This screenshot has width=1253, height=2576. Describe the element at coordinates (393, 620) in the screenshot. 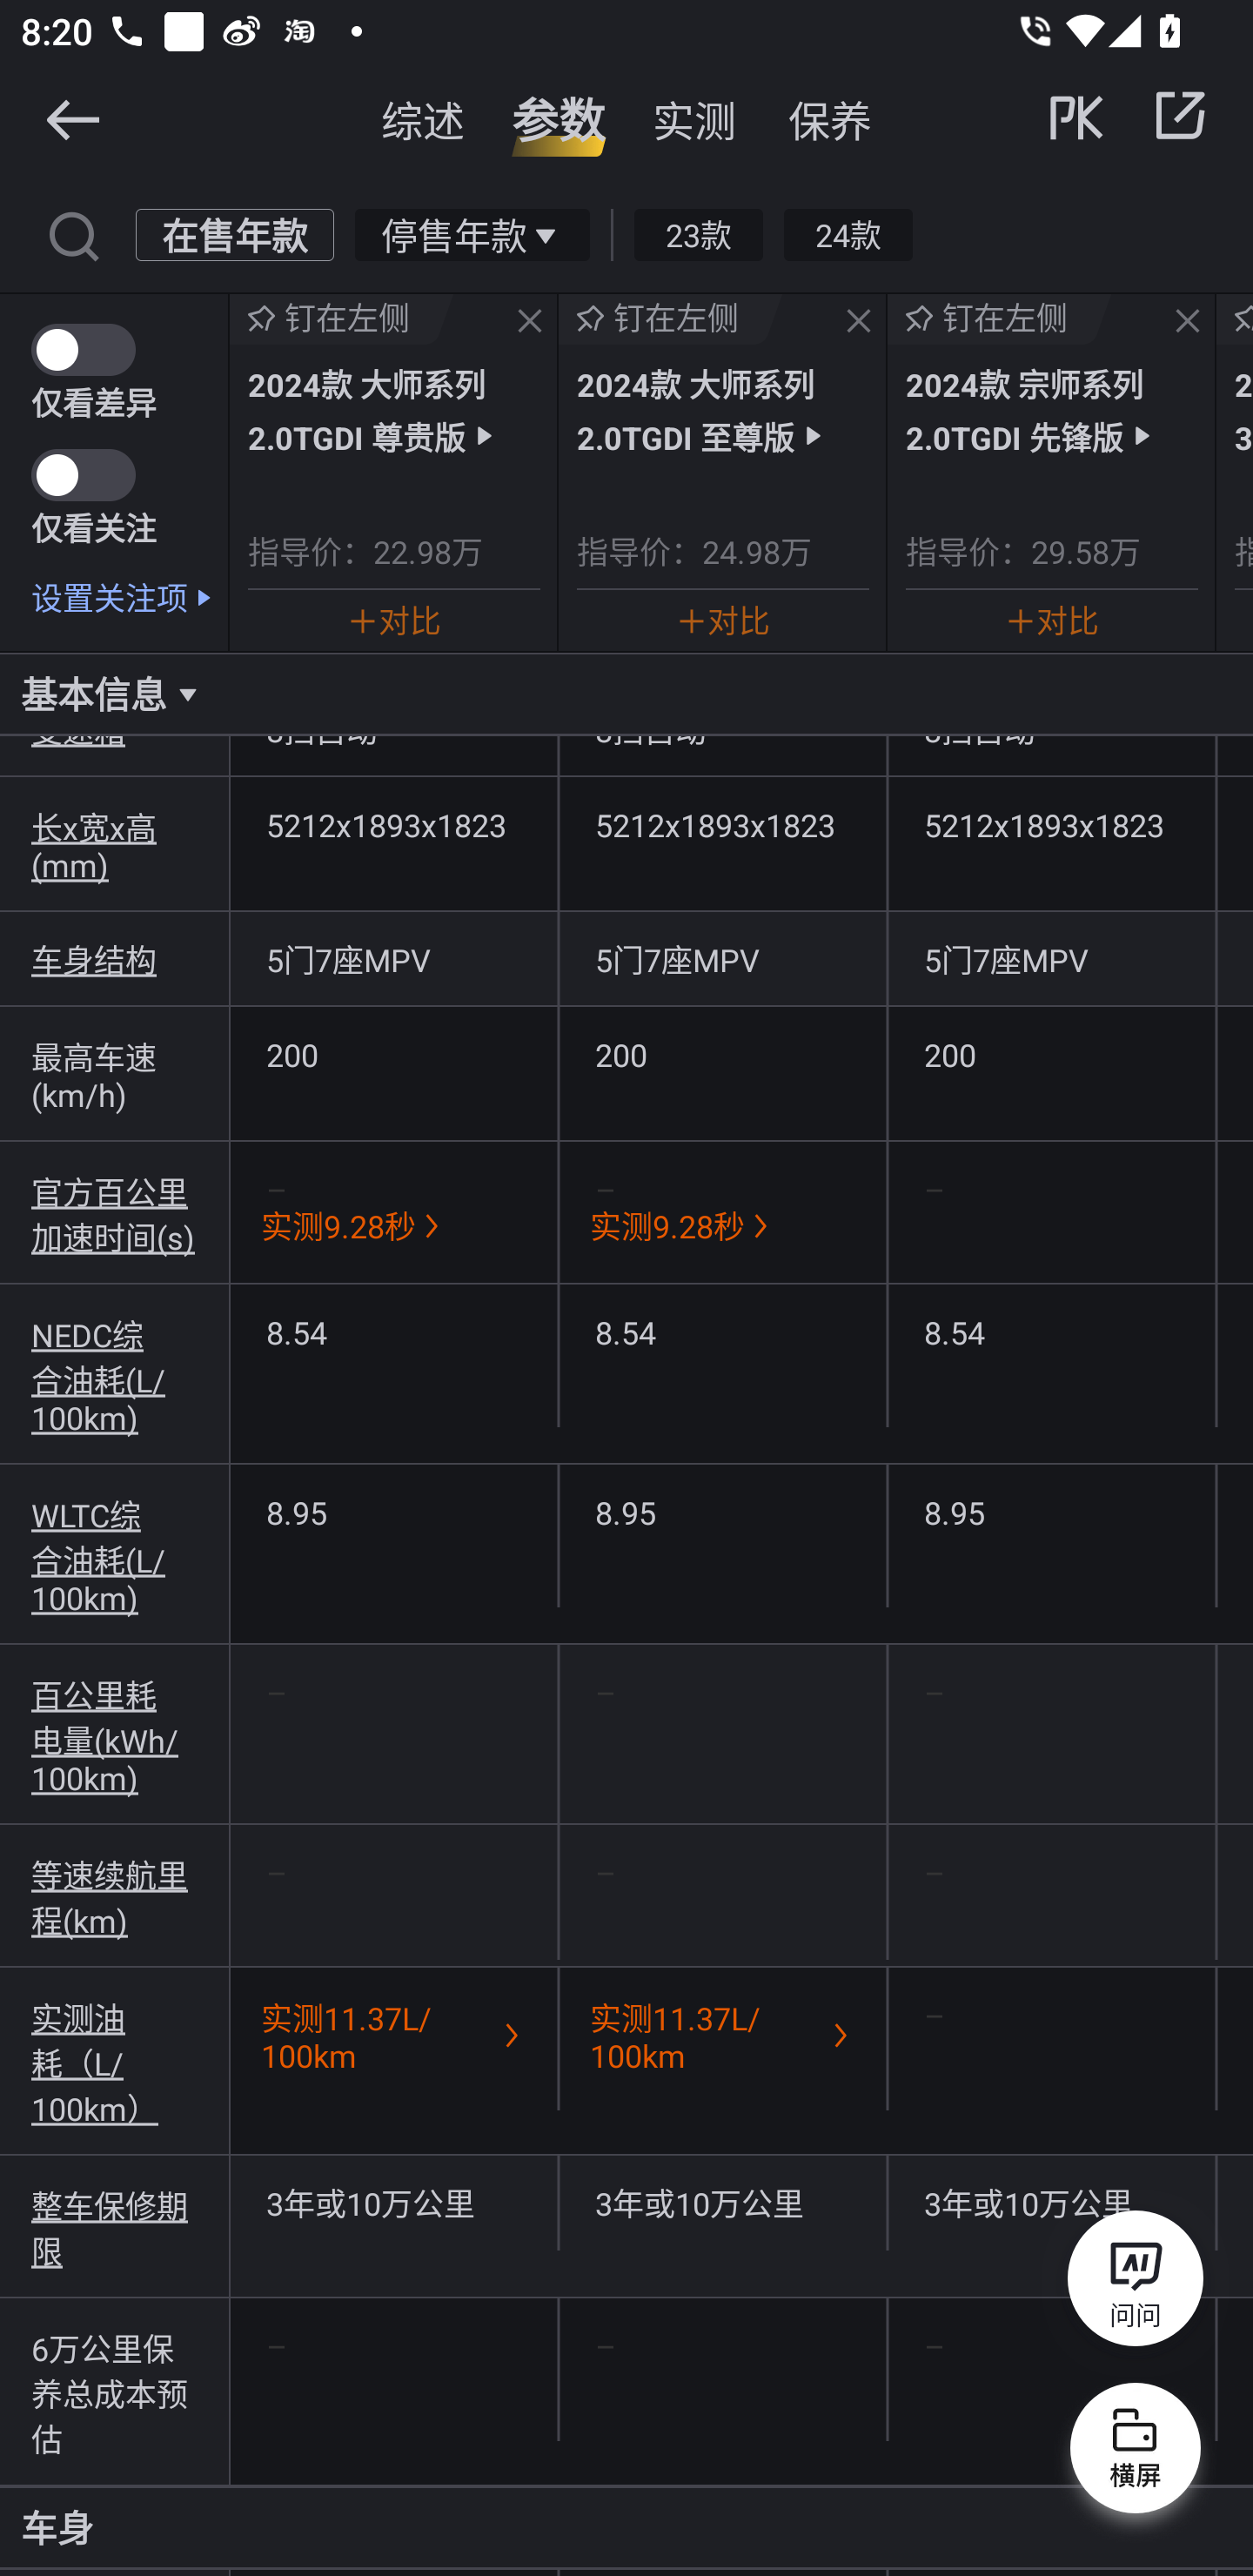

I see `对比` at that location.